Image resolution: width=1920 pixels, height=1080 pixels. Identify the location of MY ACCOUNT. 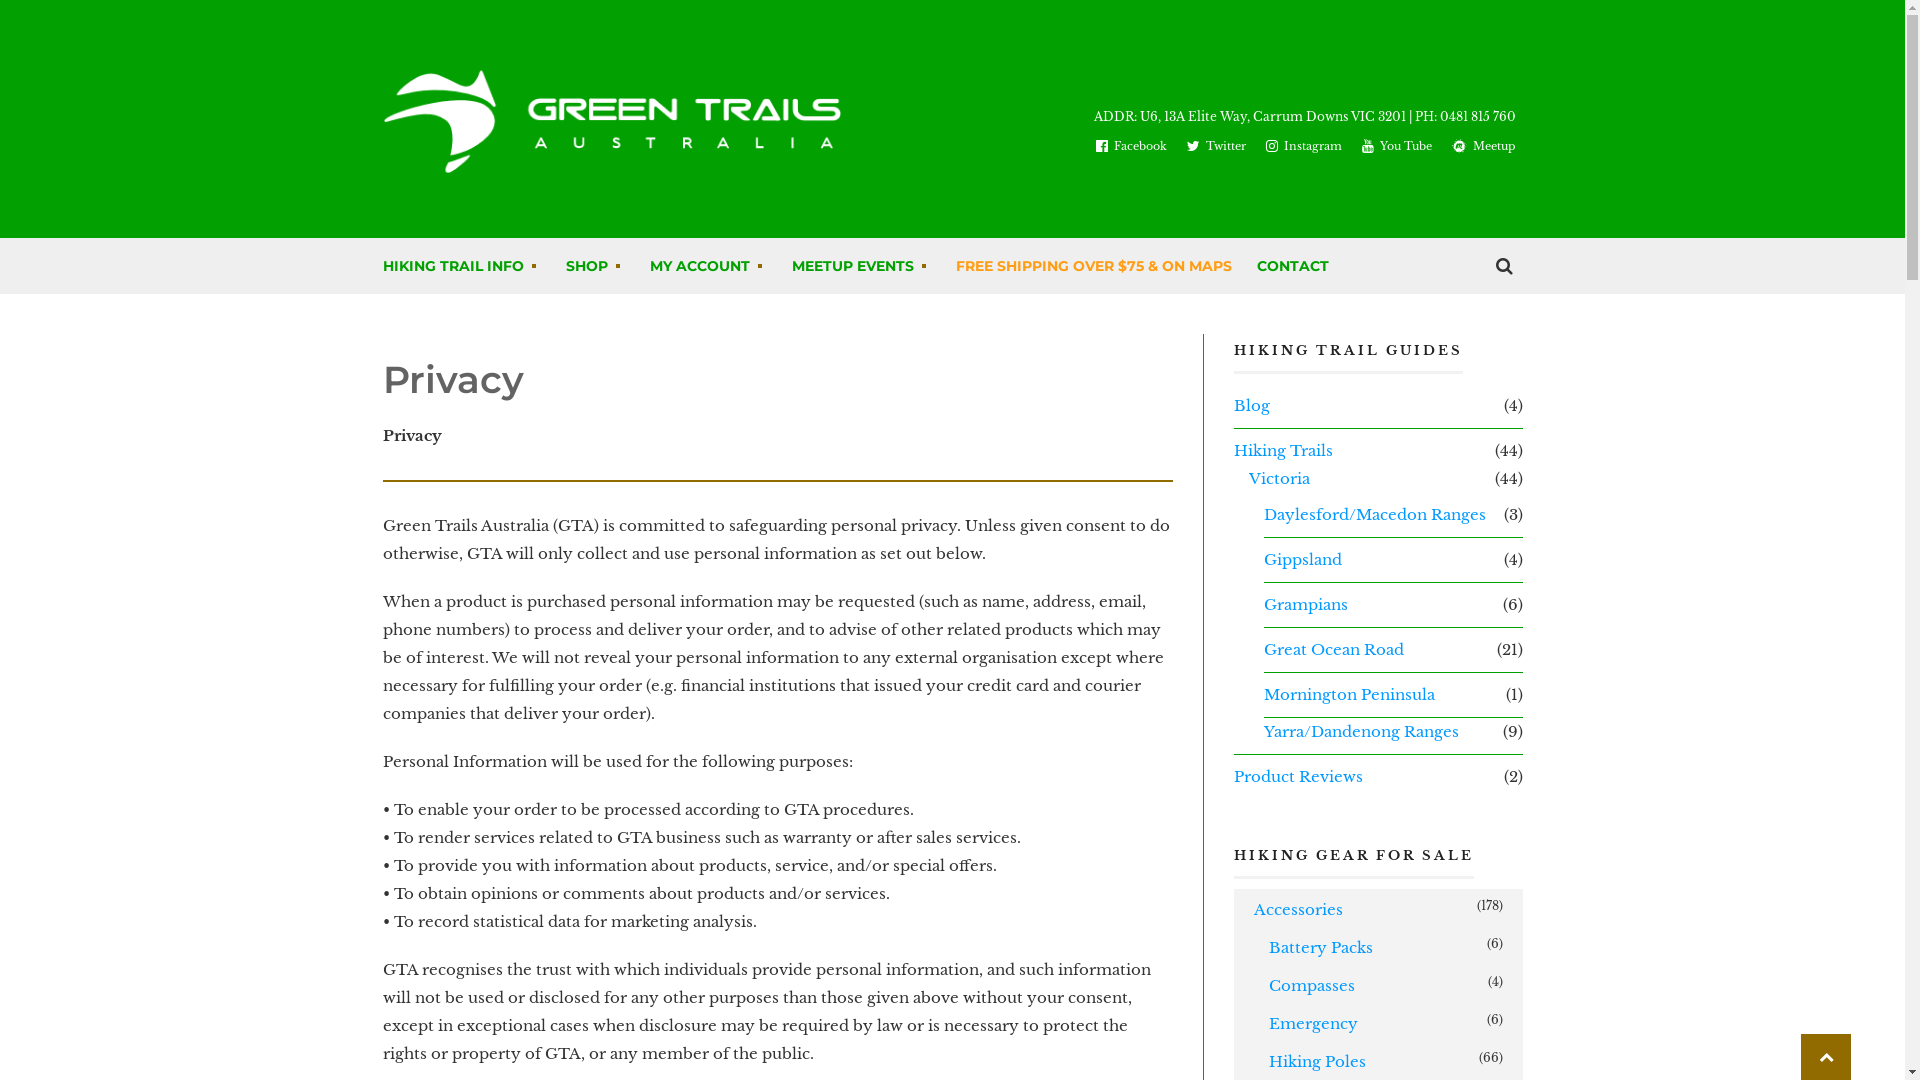
(708, 266).